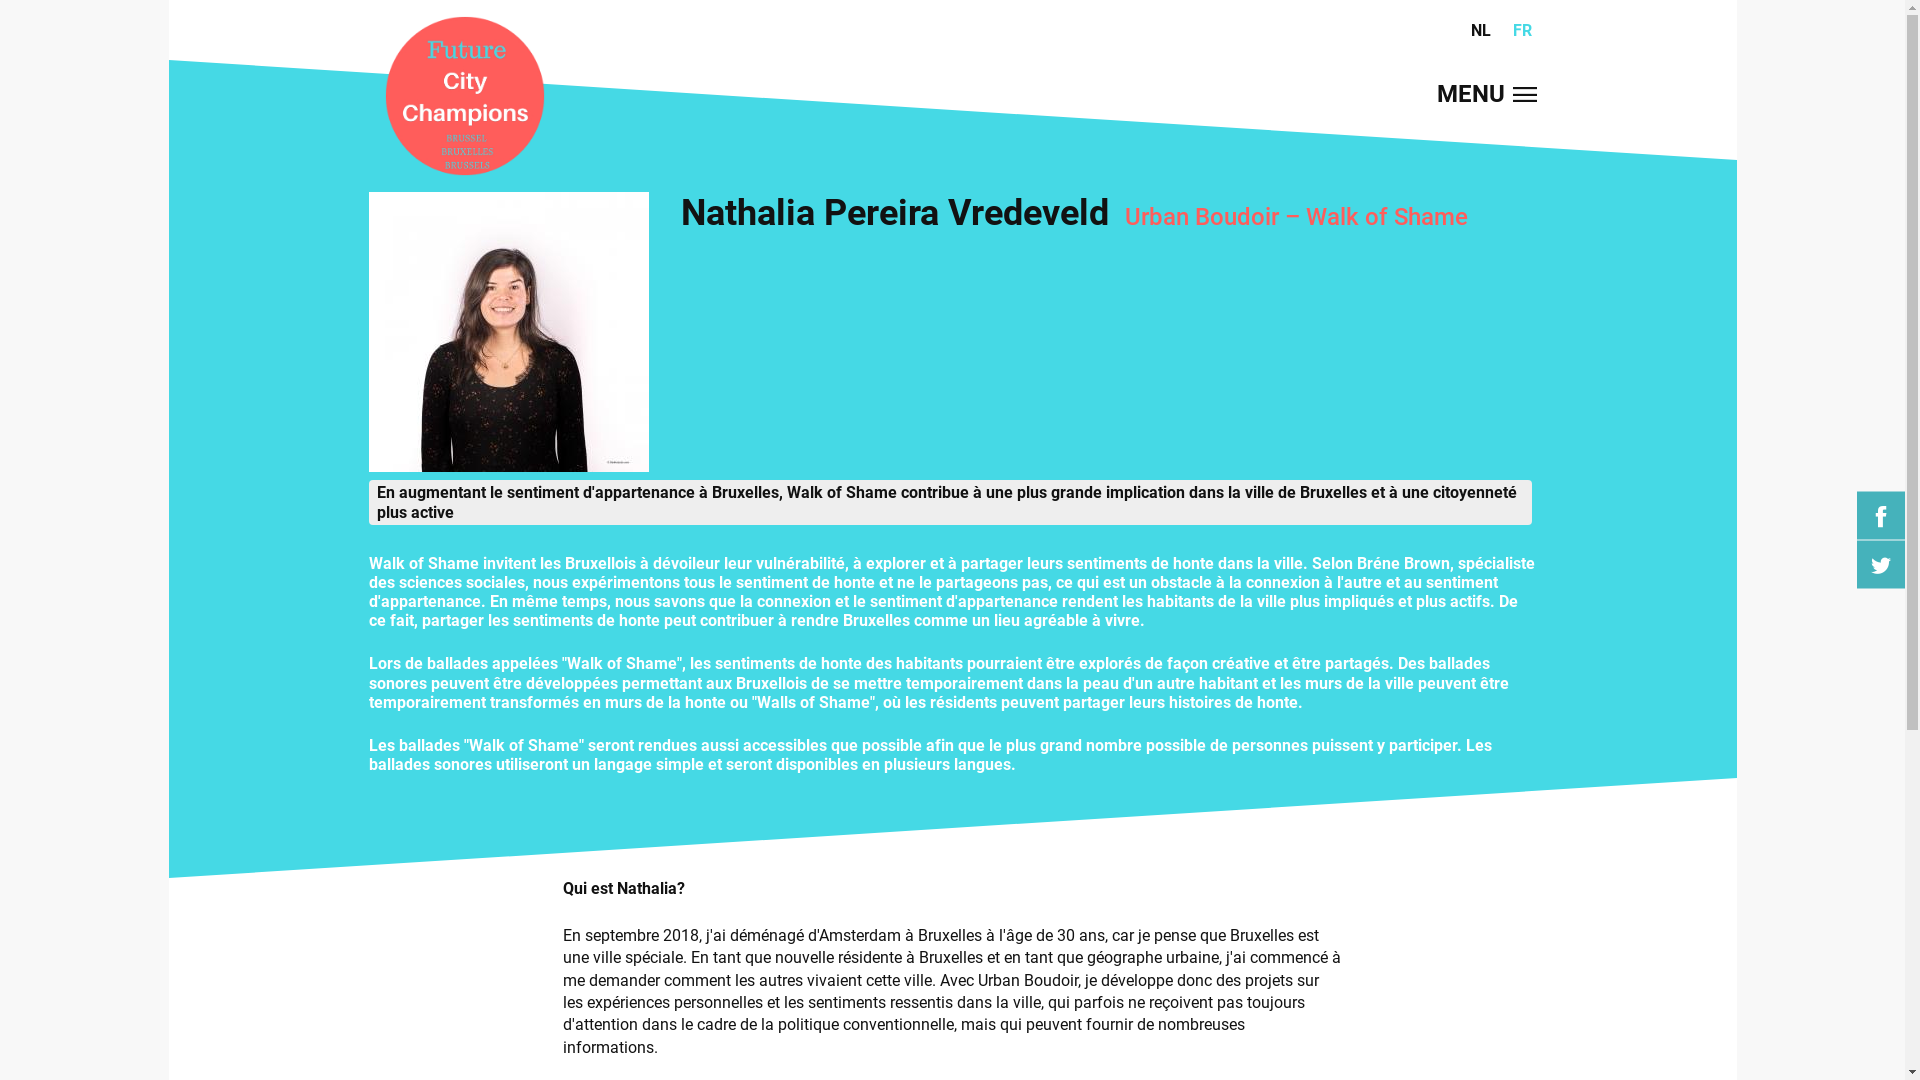  What do you see at coordinates (1486, 95) in the screenshot?
I see `MENU` at bounding box center [1486, 95].